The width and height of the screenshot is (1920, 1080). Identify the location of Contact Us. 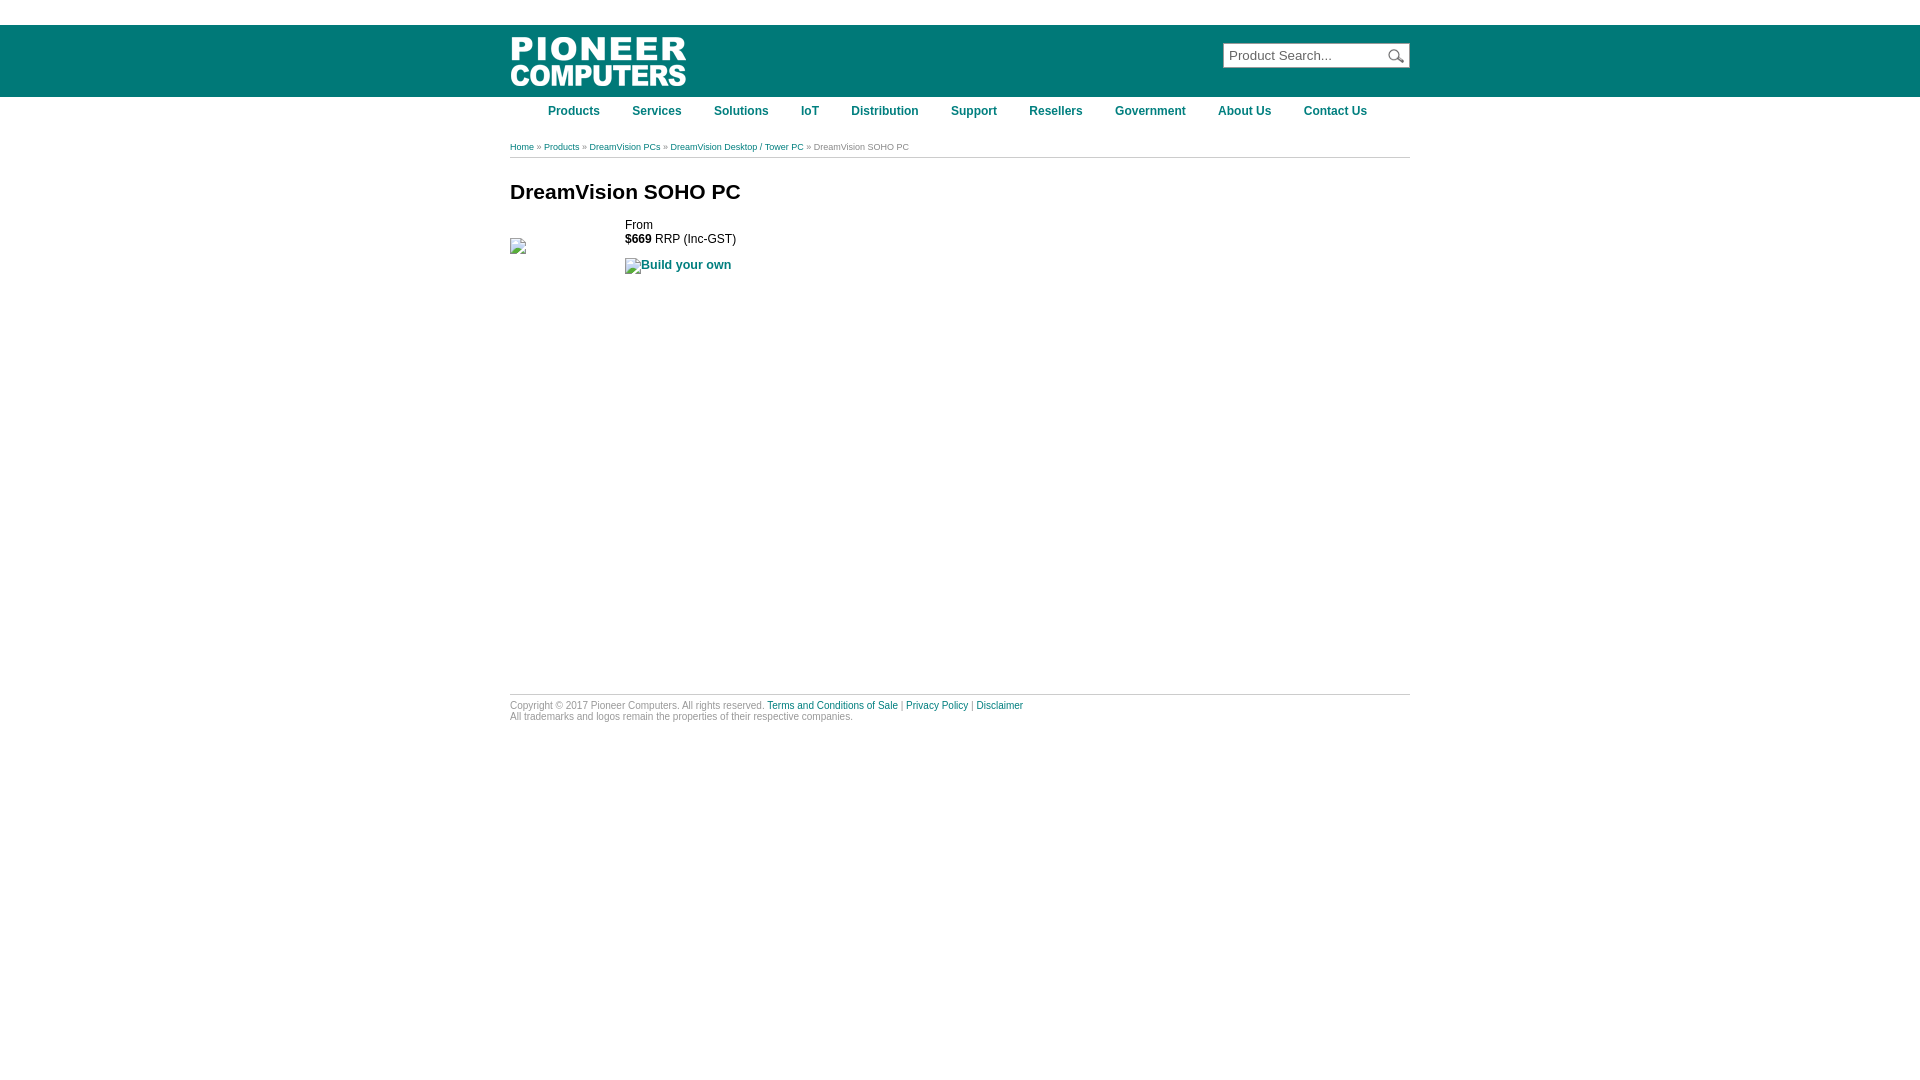
(1338, 111).